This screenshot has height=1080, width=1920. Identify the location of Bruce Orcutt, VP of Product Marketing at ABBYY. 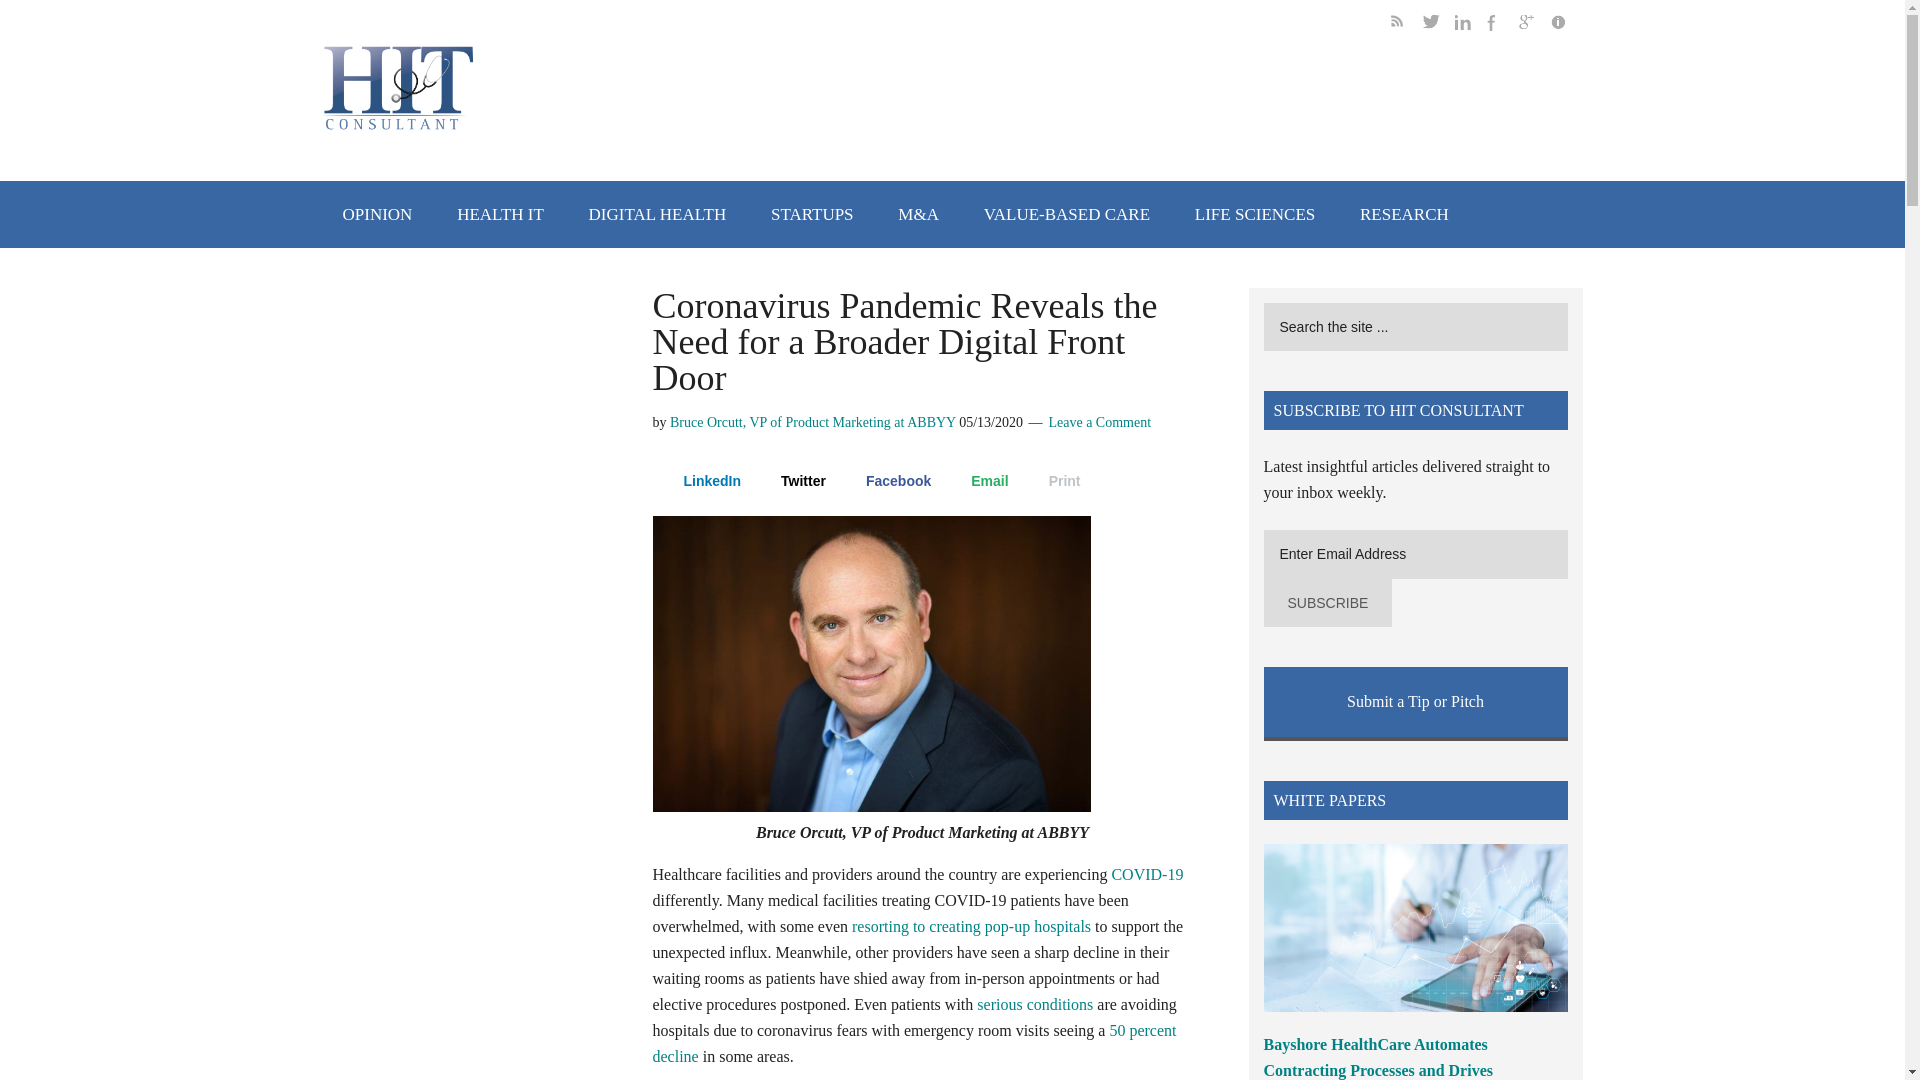
(813, 422).